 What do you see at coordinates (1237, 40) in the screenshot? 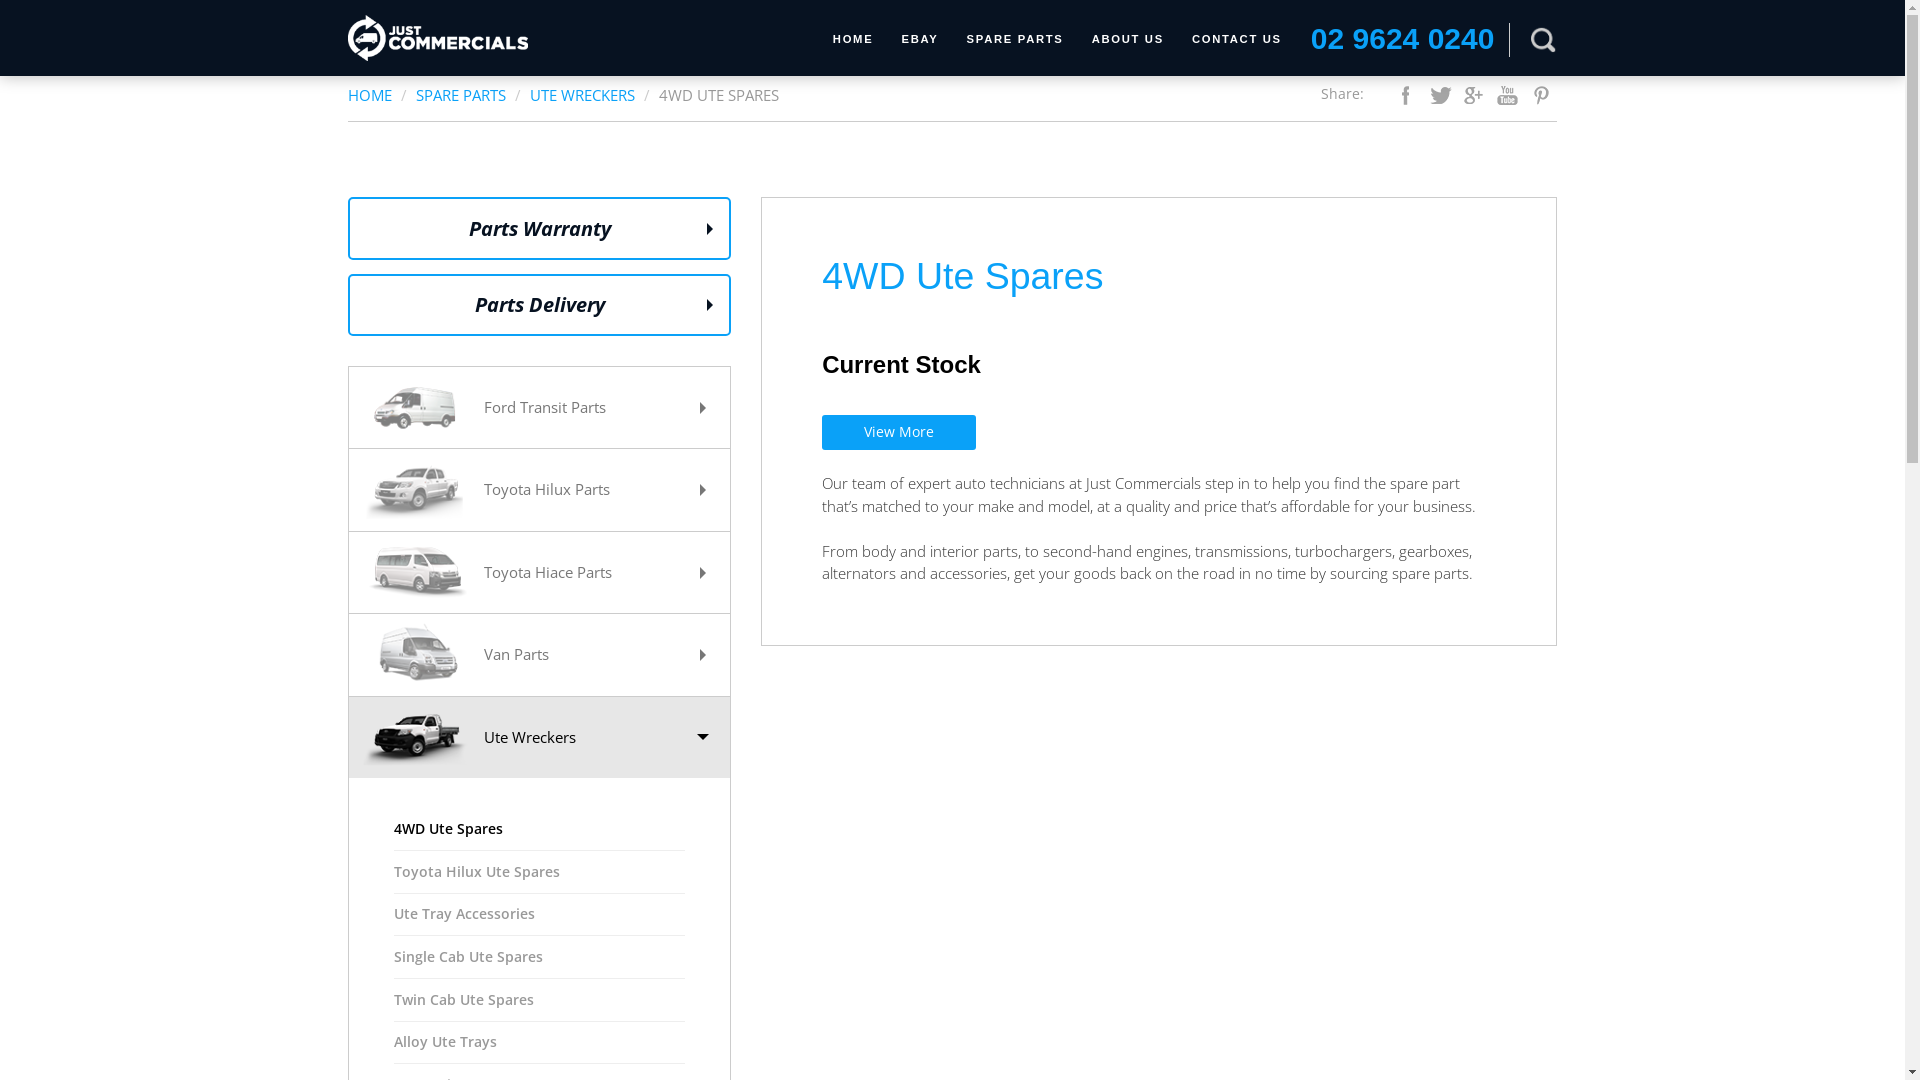
I see `CONTACT US` at bounding box center [1237, 40].